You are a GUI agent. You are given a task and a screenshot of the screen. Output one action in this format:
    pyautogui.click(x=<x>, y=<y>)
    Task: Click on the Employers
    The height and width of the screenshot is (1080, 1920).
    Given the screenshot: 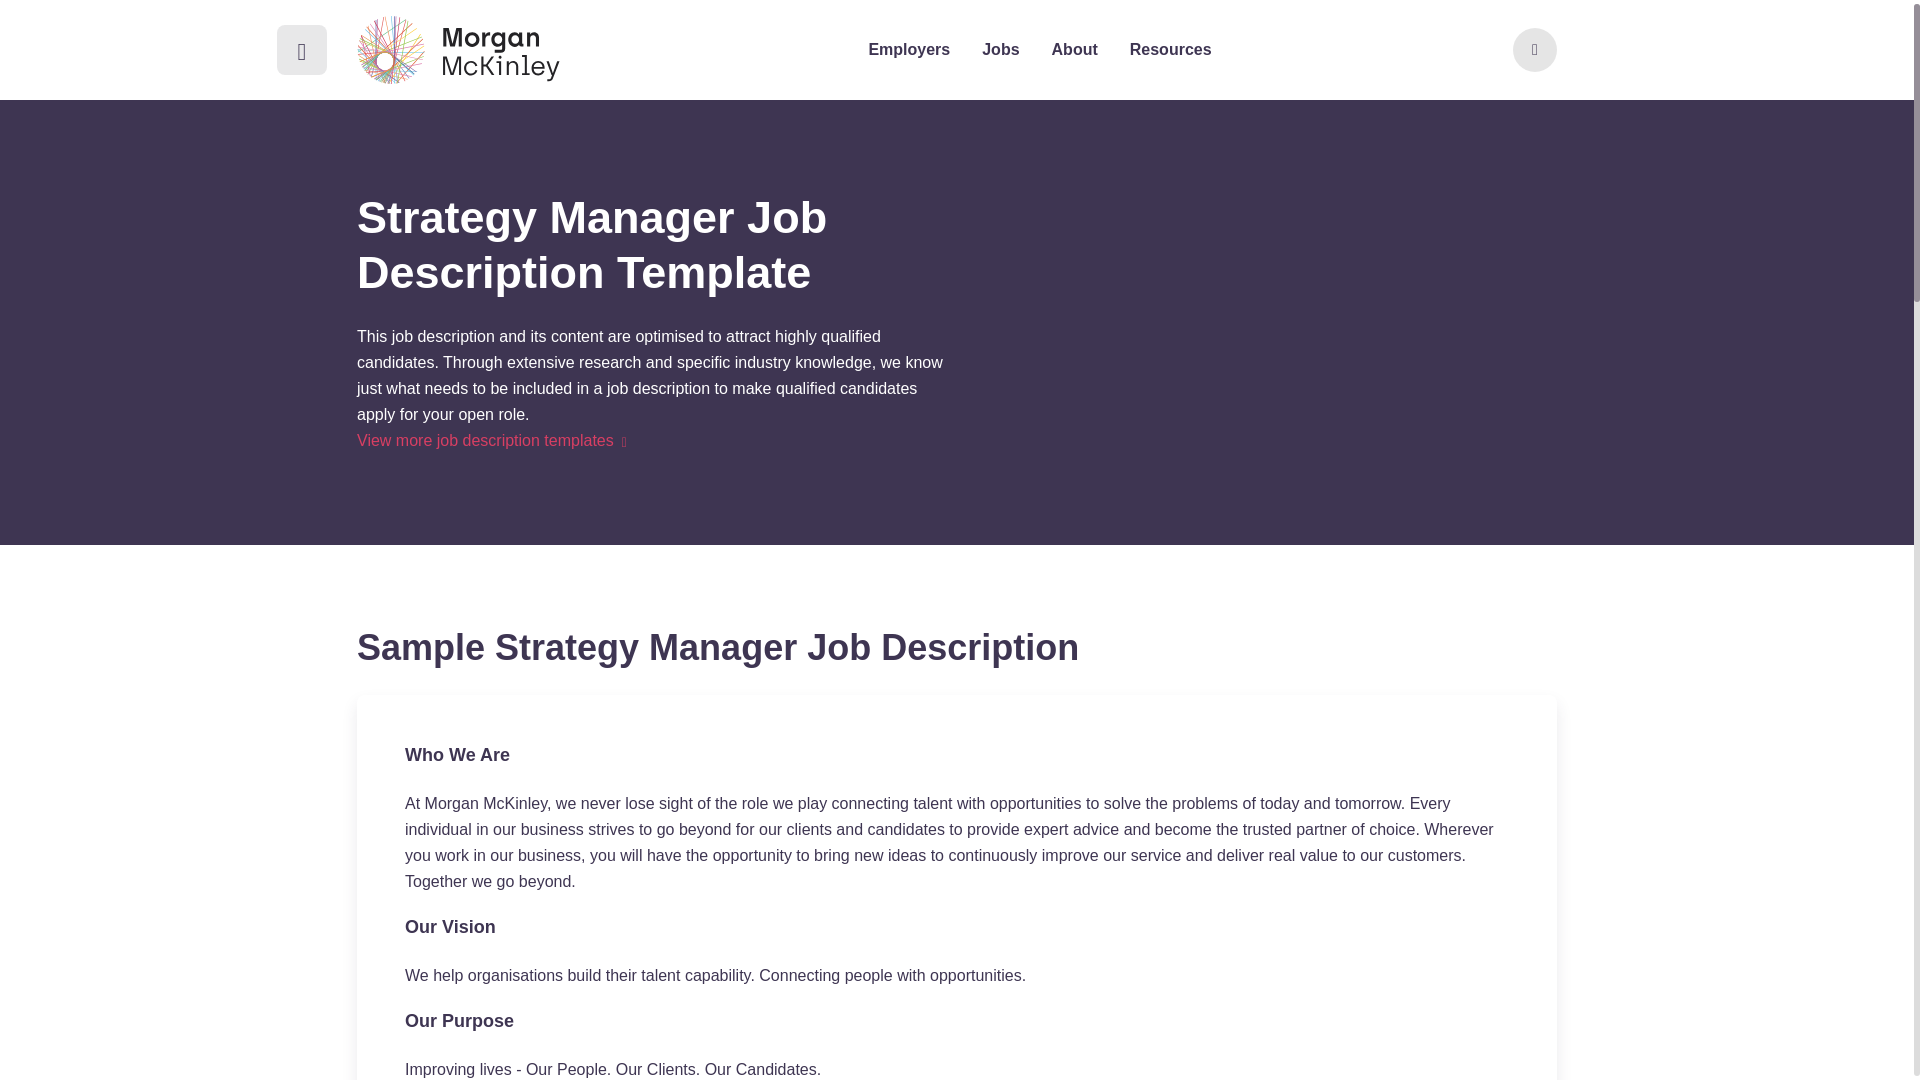 What is the action you would take?
    pyautogui.click(x=908, y=49)
    